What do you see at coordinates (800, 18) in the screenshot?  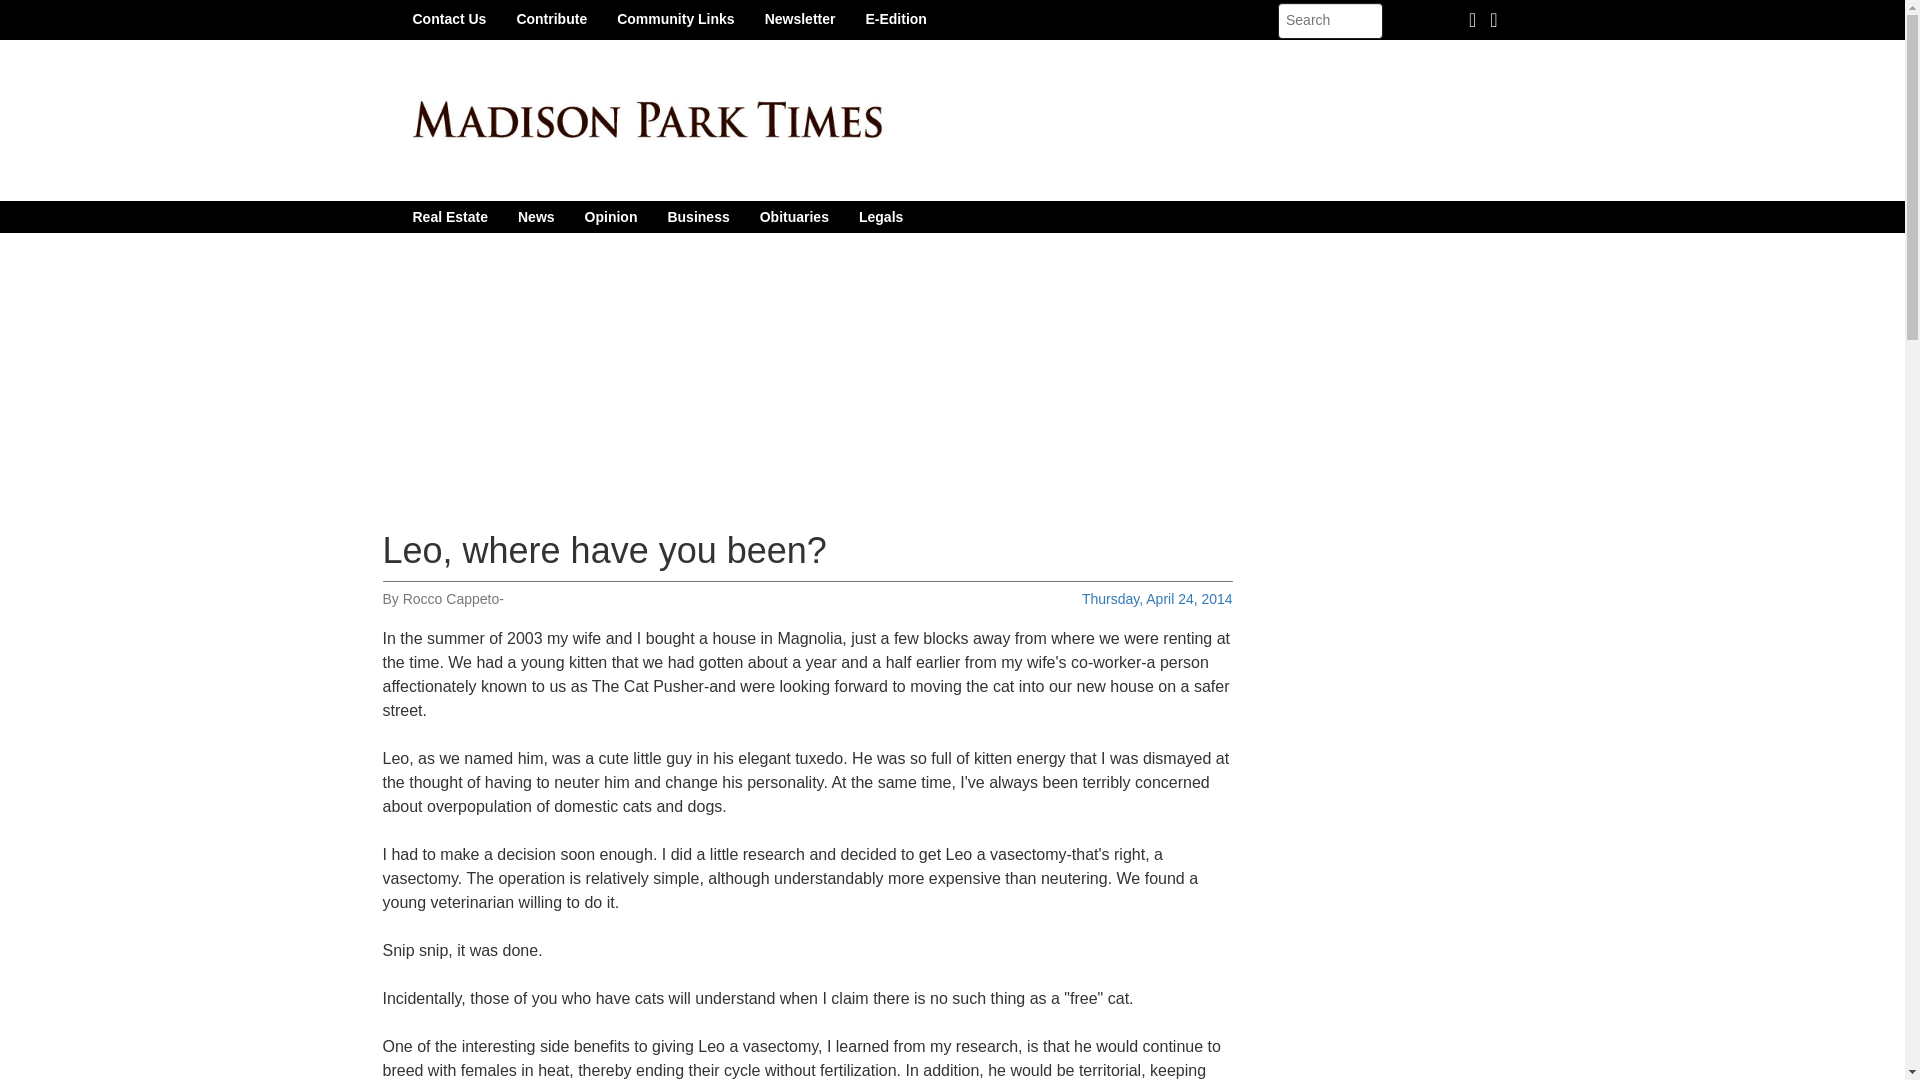 I see `Newsletter` at bounding box center [800, 18].